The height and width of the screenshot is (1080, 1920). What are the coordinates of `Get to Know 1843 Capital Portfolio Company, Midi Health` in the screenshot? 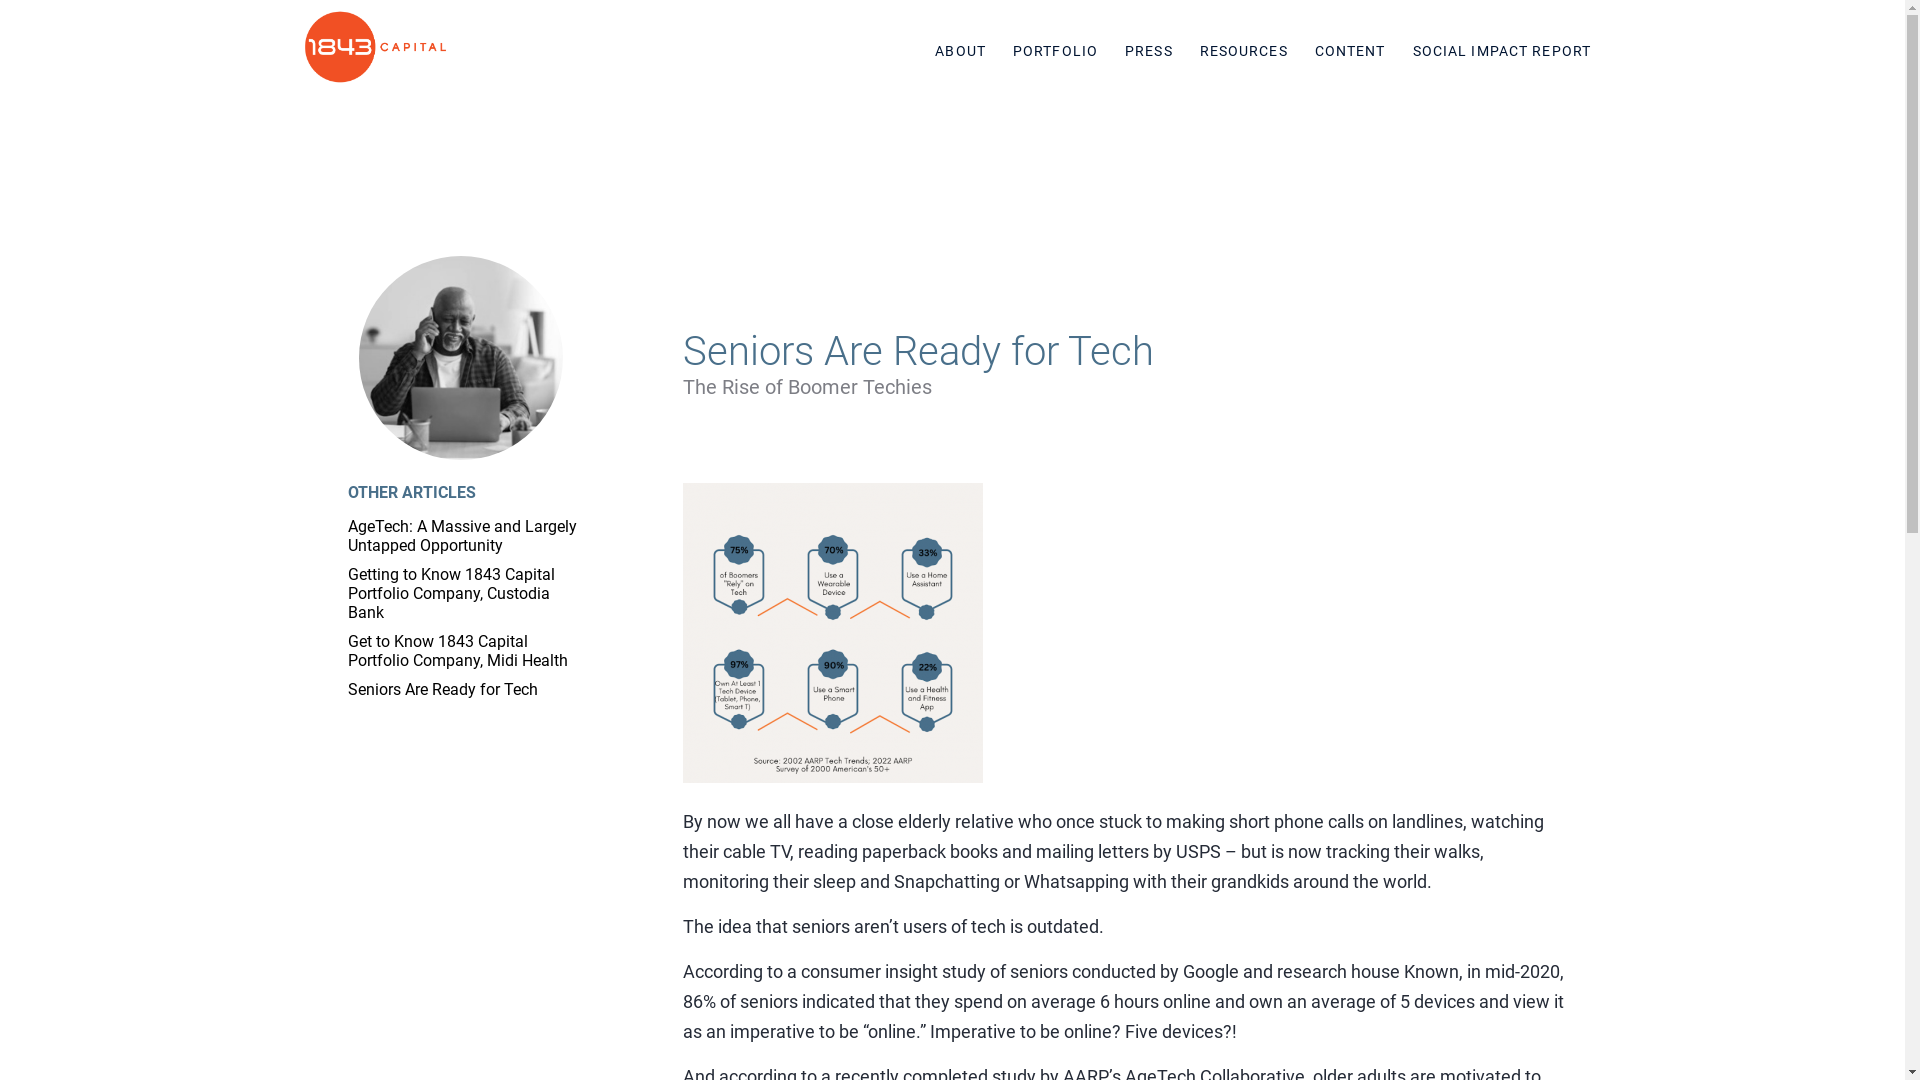 It's located at (458, 651).